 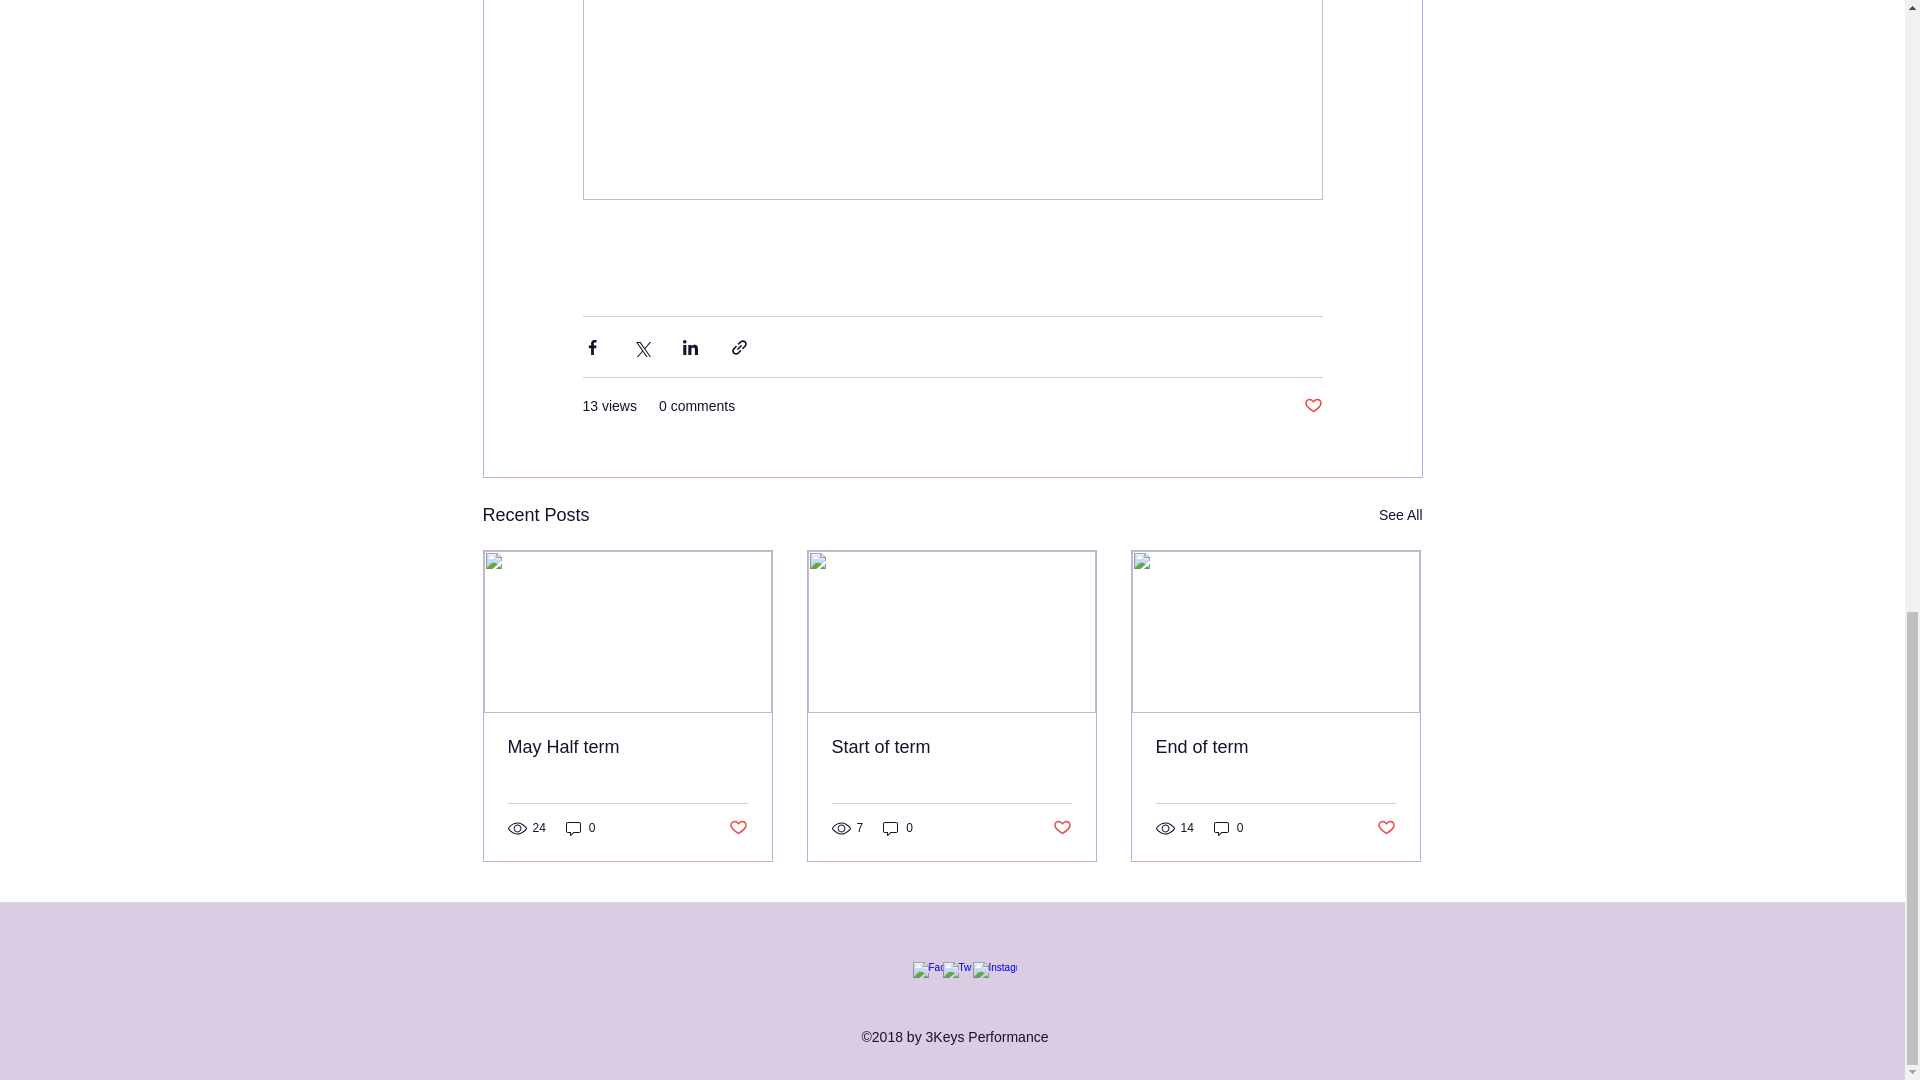 What do you see at coordinates (898, 828) in the screenshot?
I see `0` at bounding box center [898, 828].